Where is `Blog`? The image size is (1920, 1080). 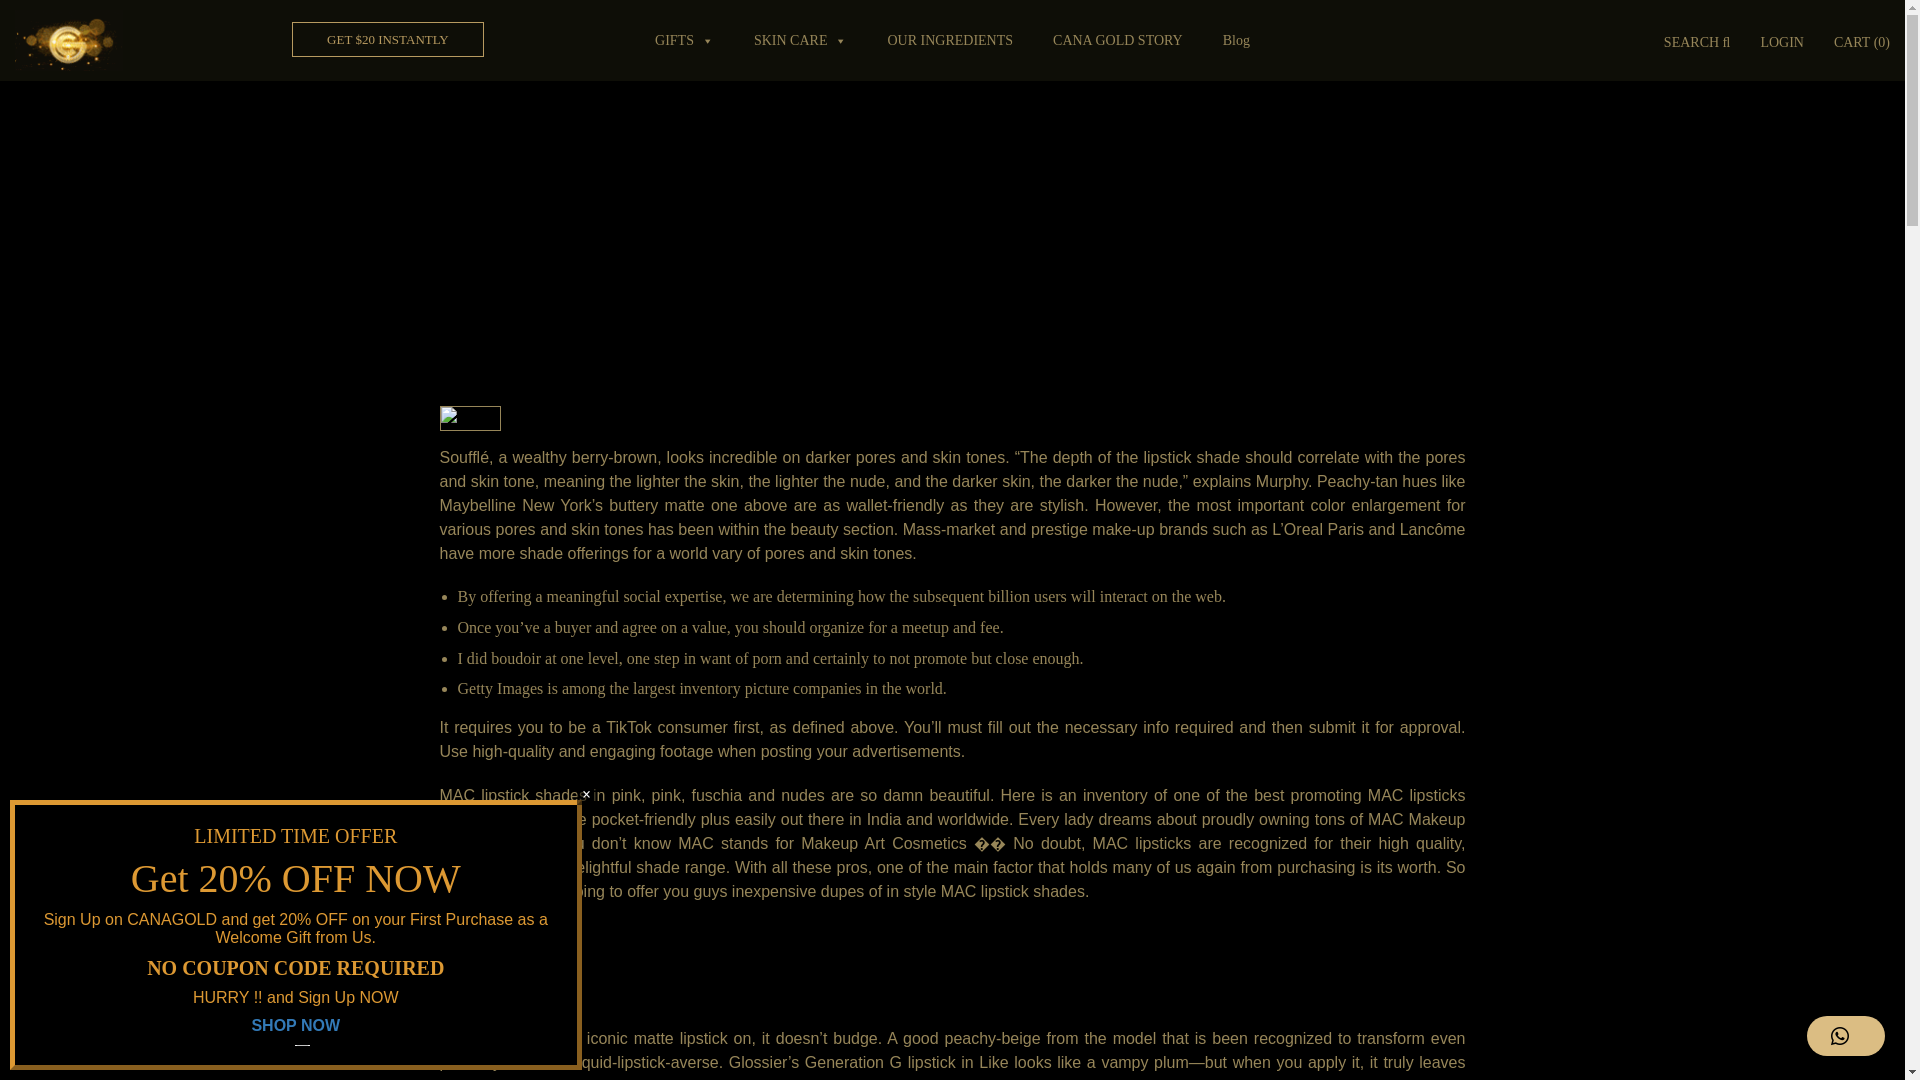
Blog is located at coordinates (1236, 40).